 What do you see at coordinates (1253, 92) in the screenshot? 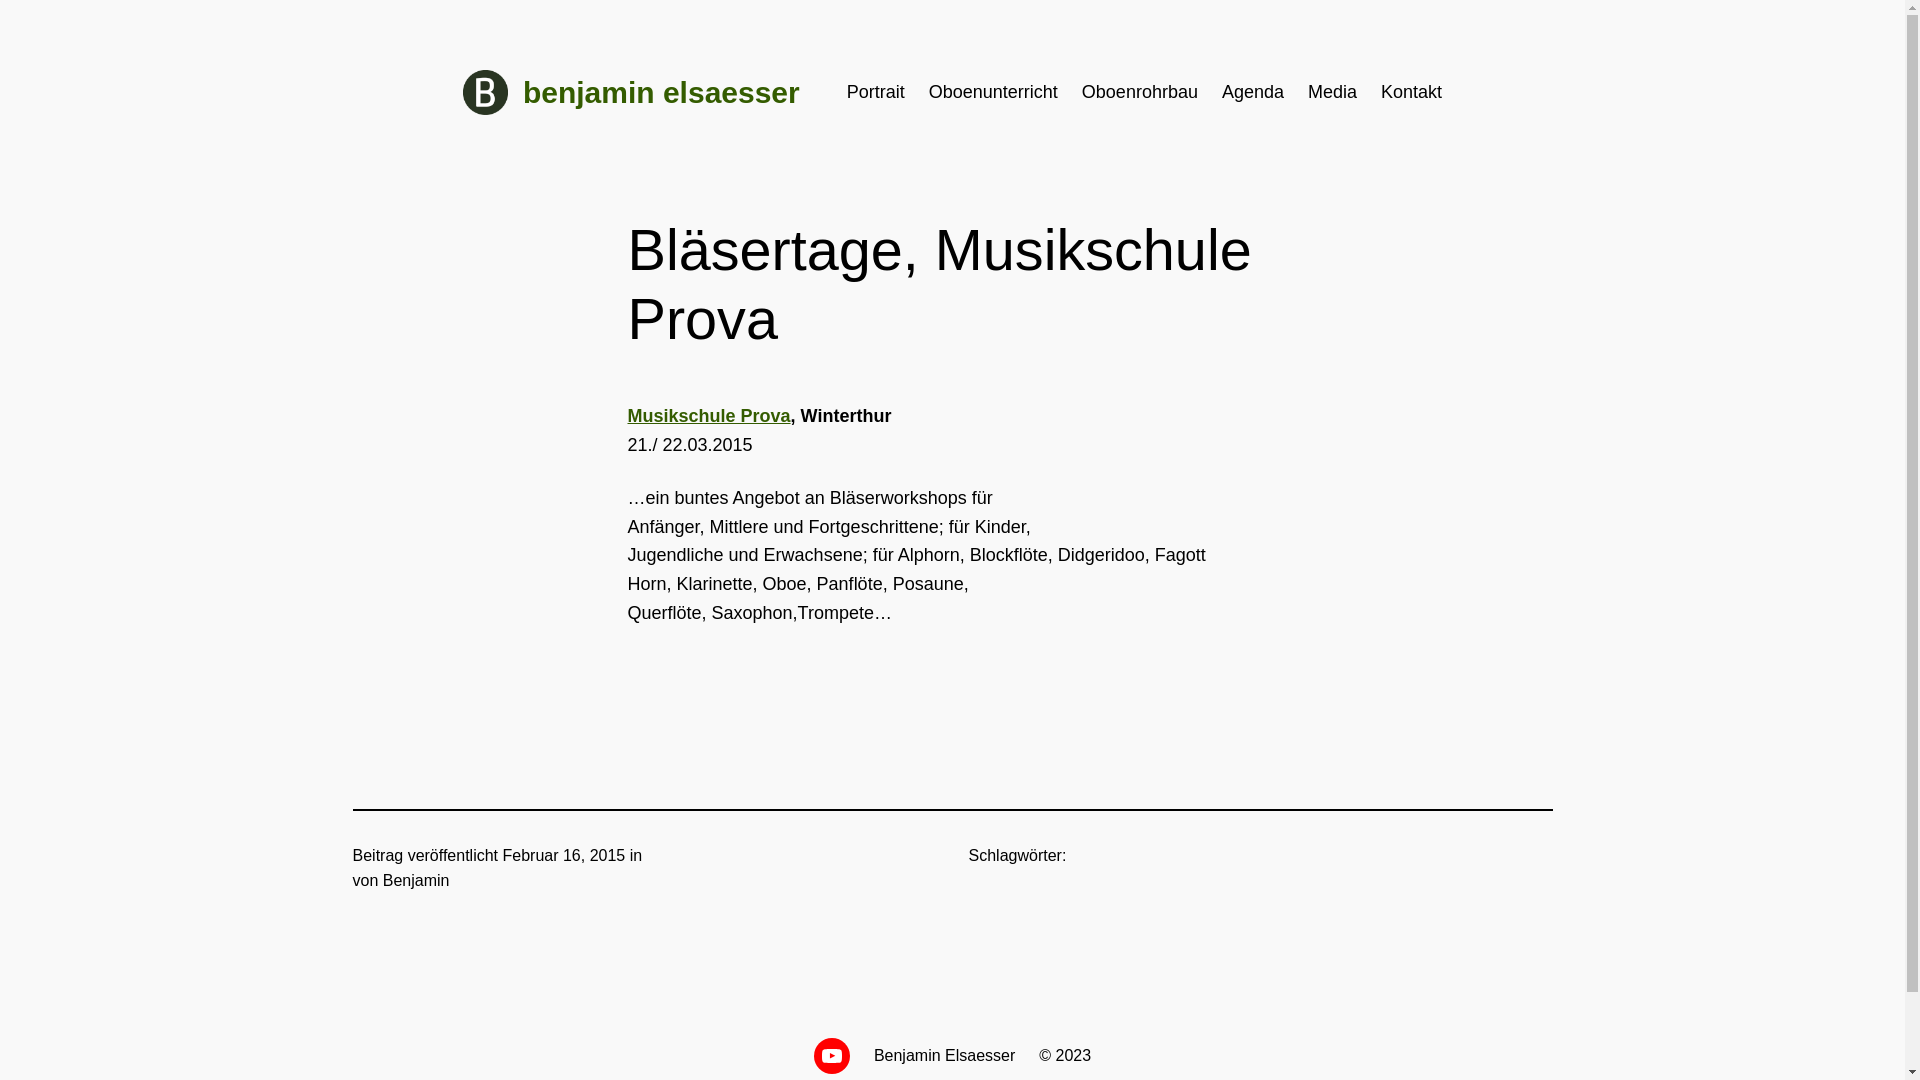
I see `Agenda` at bounding box center [1253, 92].